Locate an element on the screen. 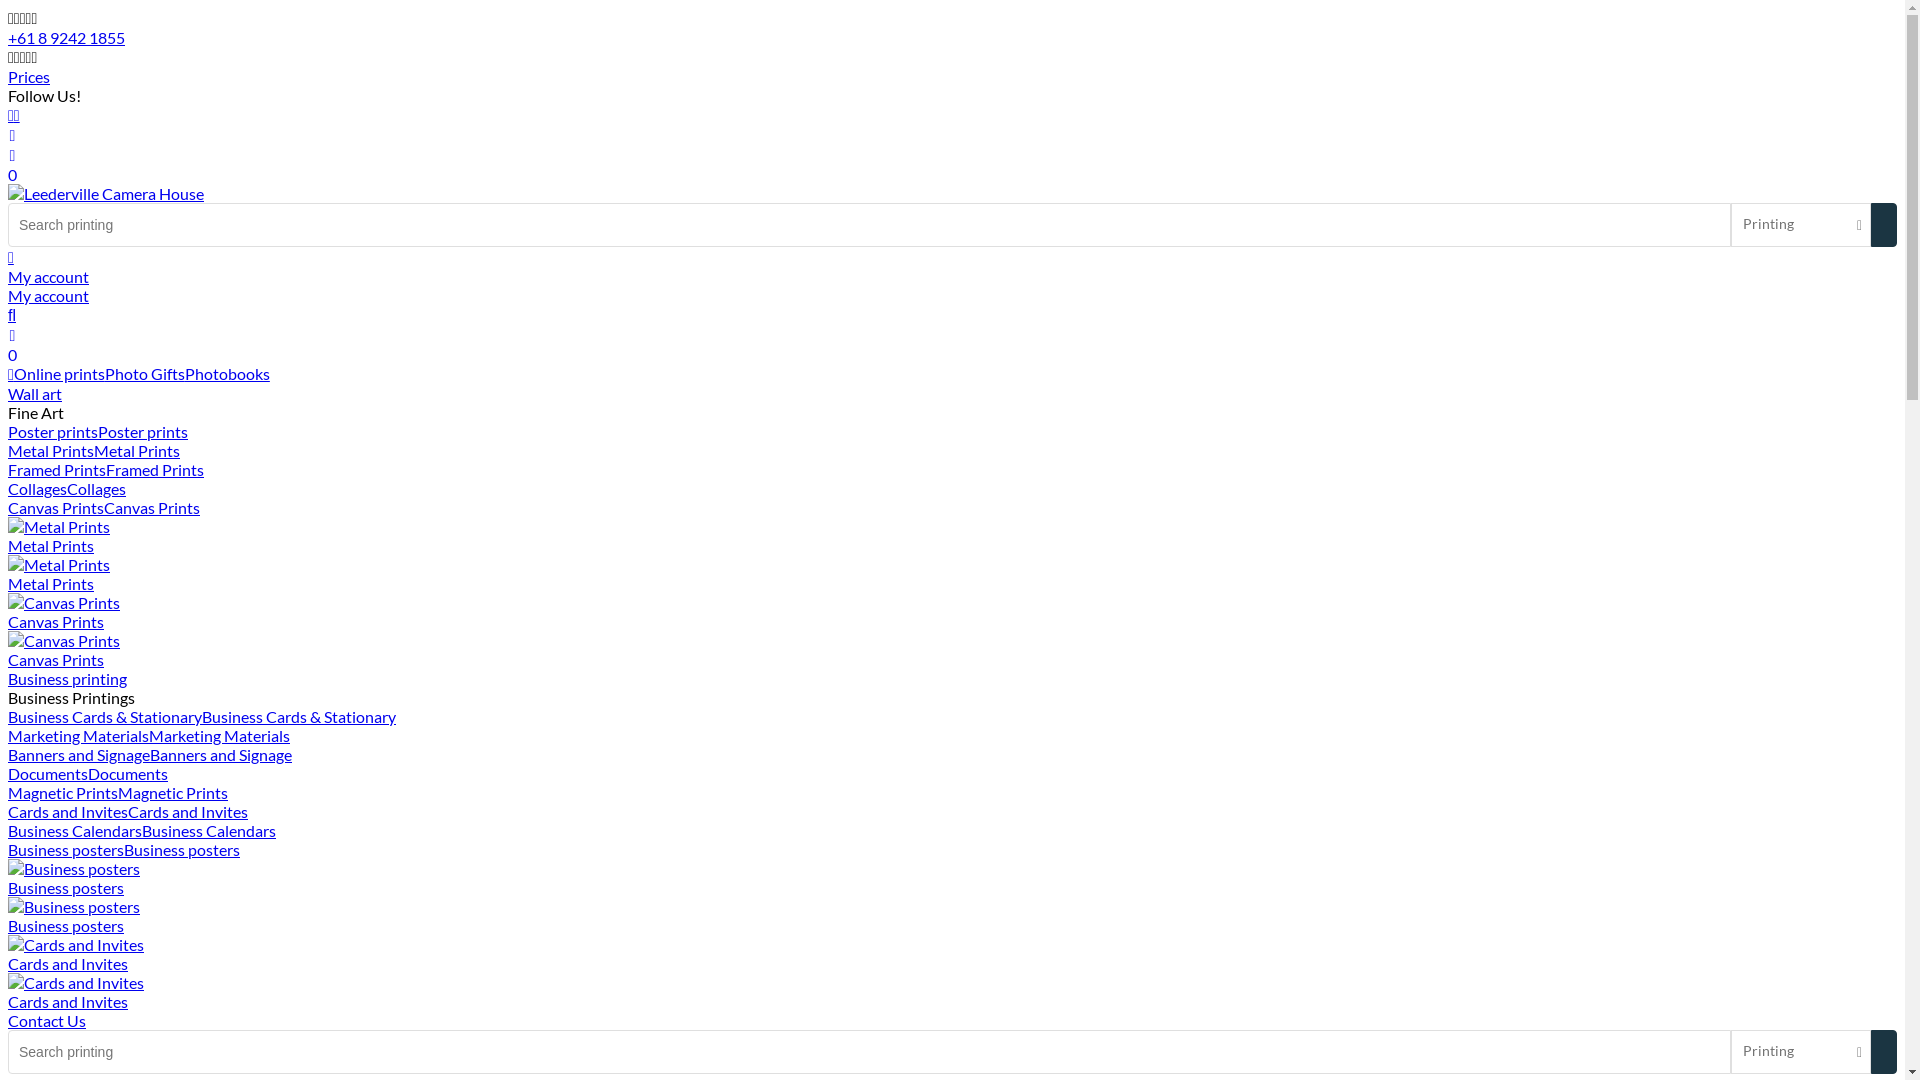 The image size is (1920, 1080). Framed Prints is located at coordinates (155, 470).